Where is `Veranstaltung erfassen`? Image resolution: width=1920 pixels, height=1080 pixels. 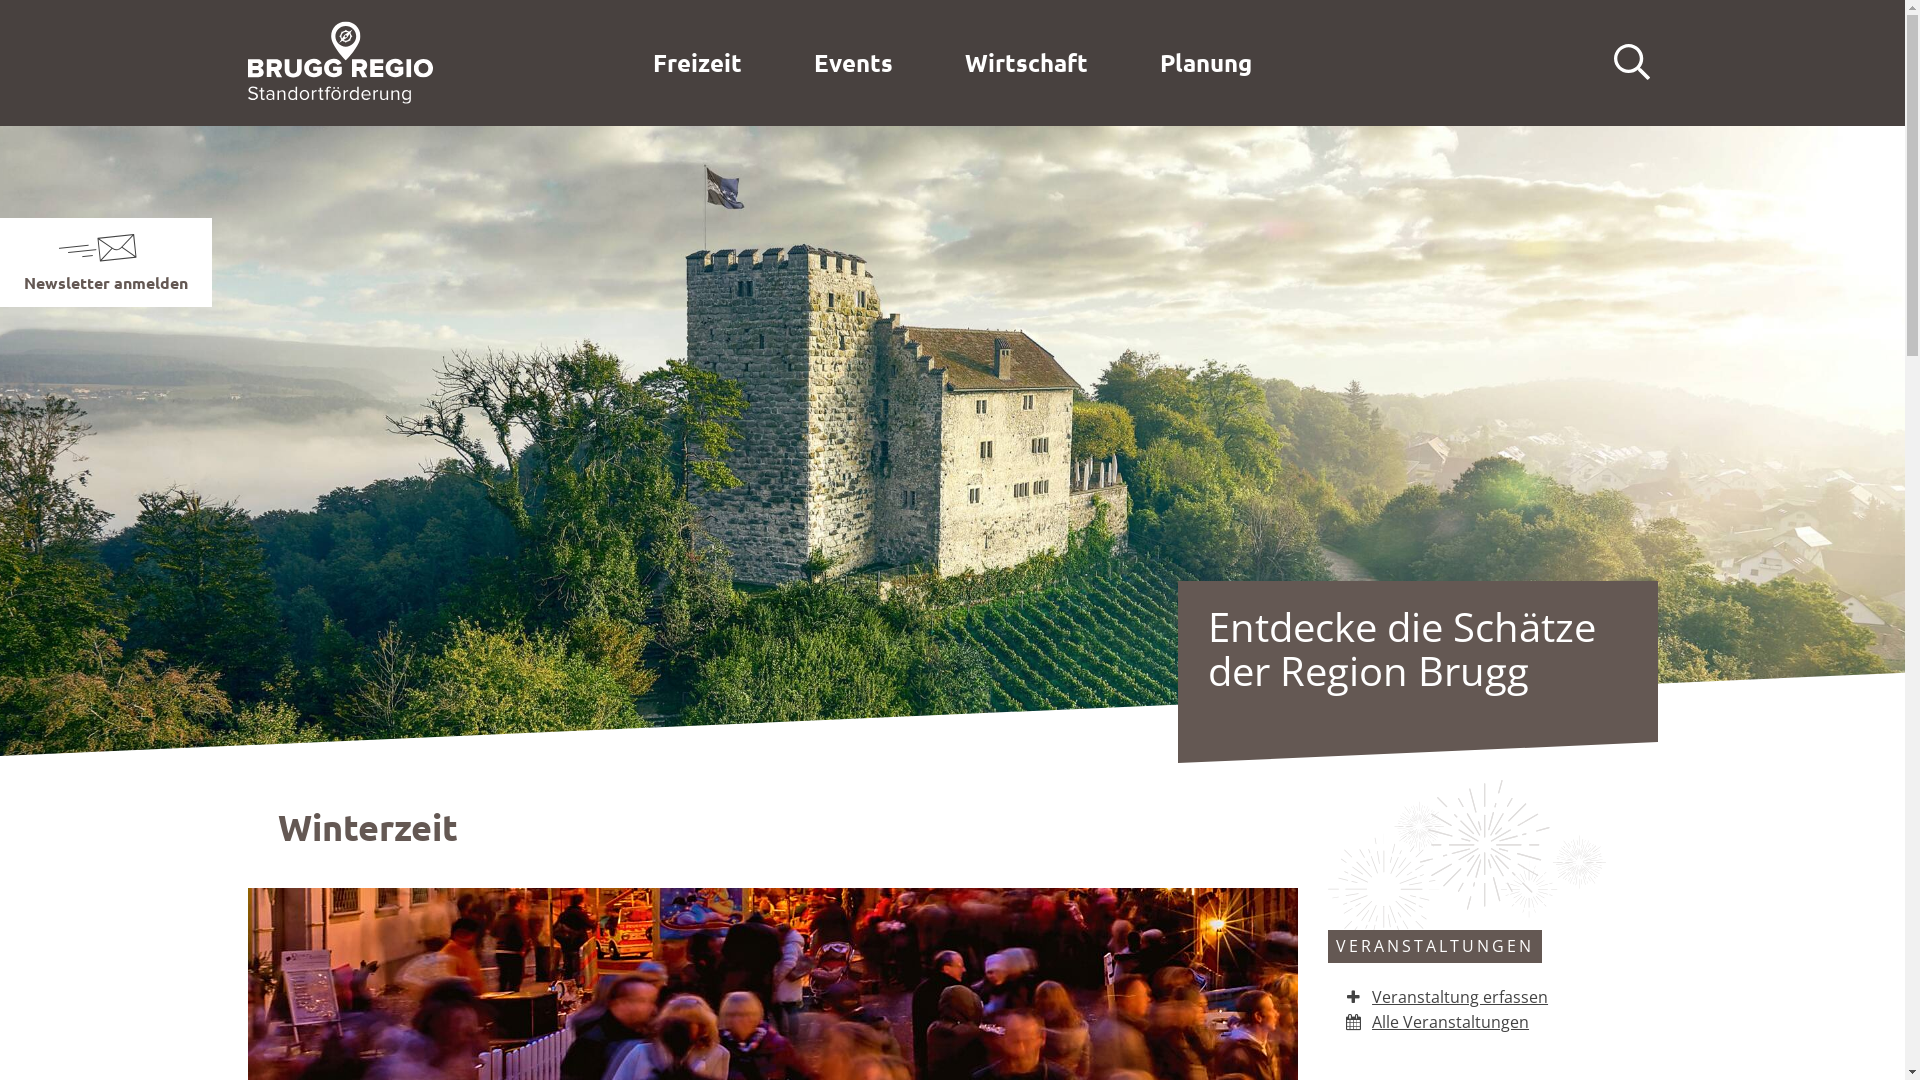
Veranstaltung erfassen is located at coordinates (1446, 997).